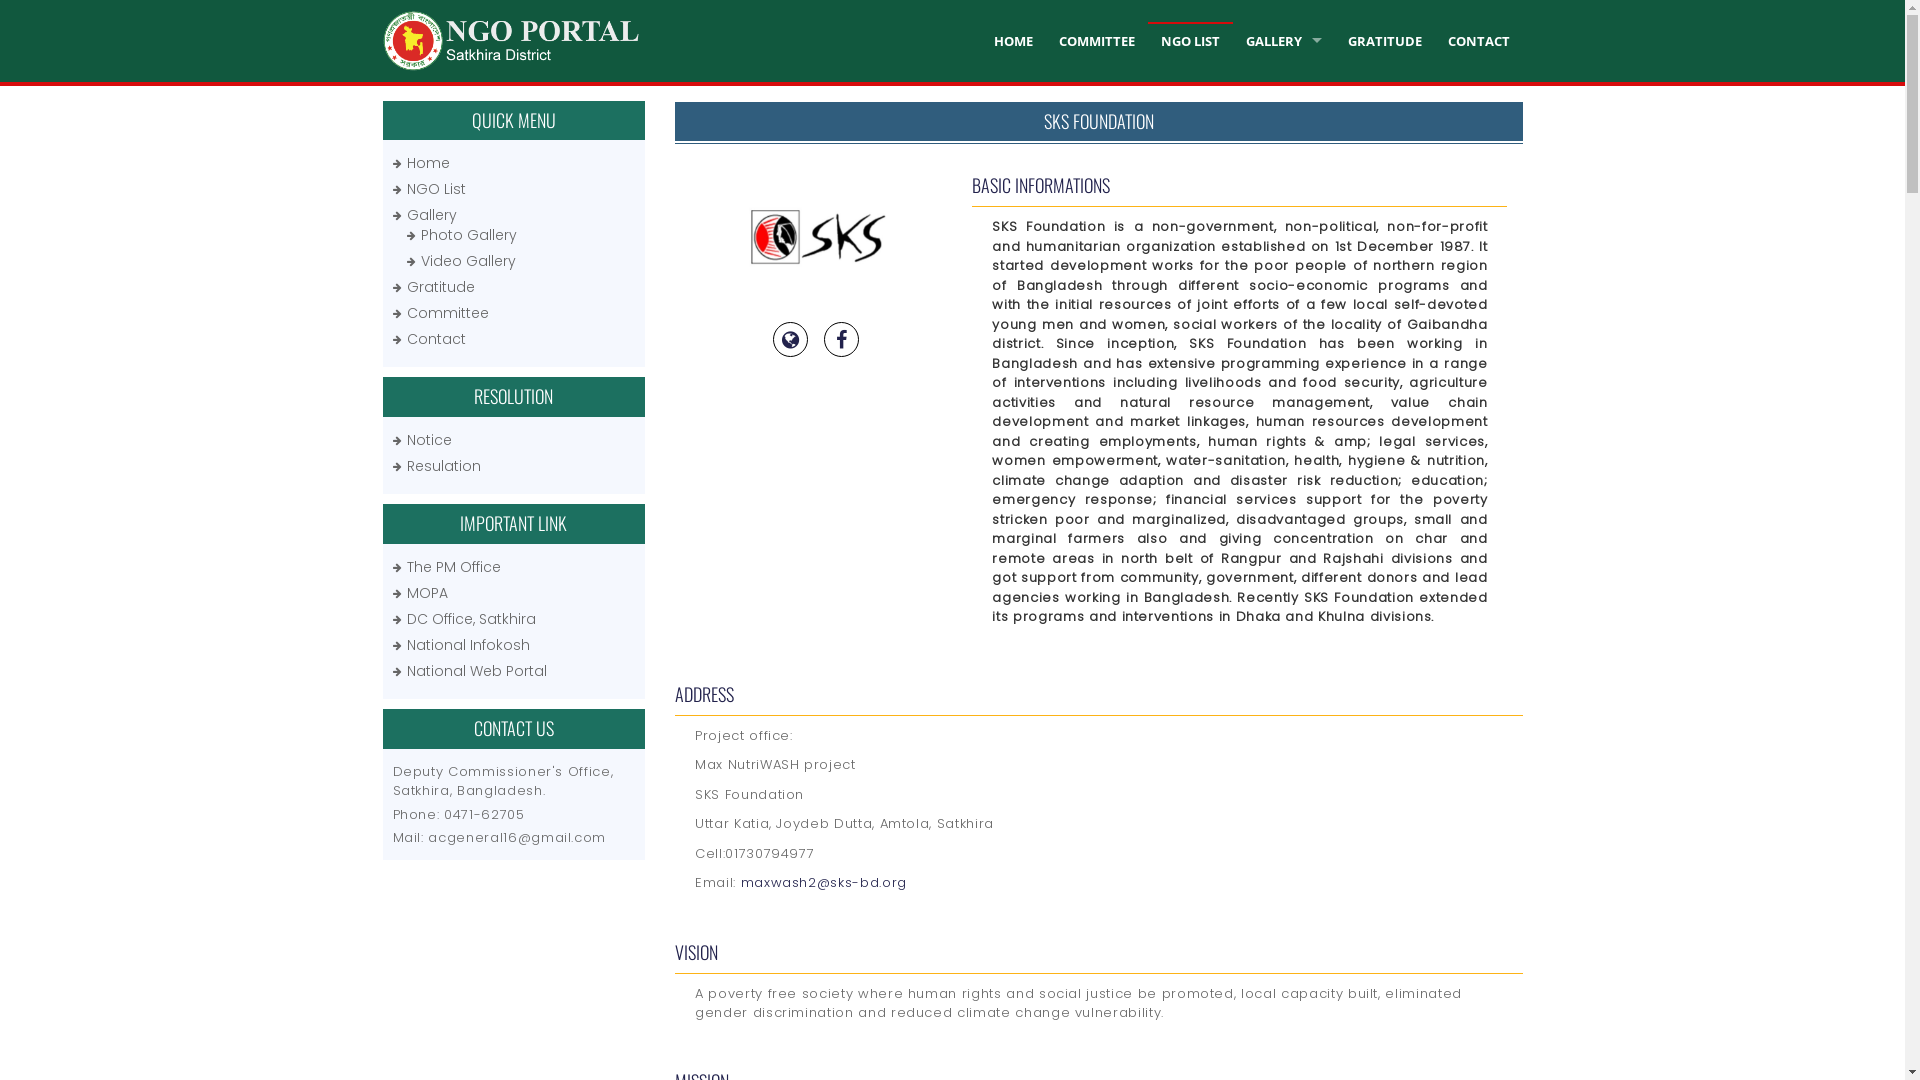 This screenshot has width=1920, height=1080. Describe the element at coordinates (436, 339) in the screenshot. I see `Contact` at that location.